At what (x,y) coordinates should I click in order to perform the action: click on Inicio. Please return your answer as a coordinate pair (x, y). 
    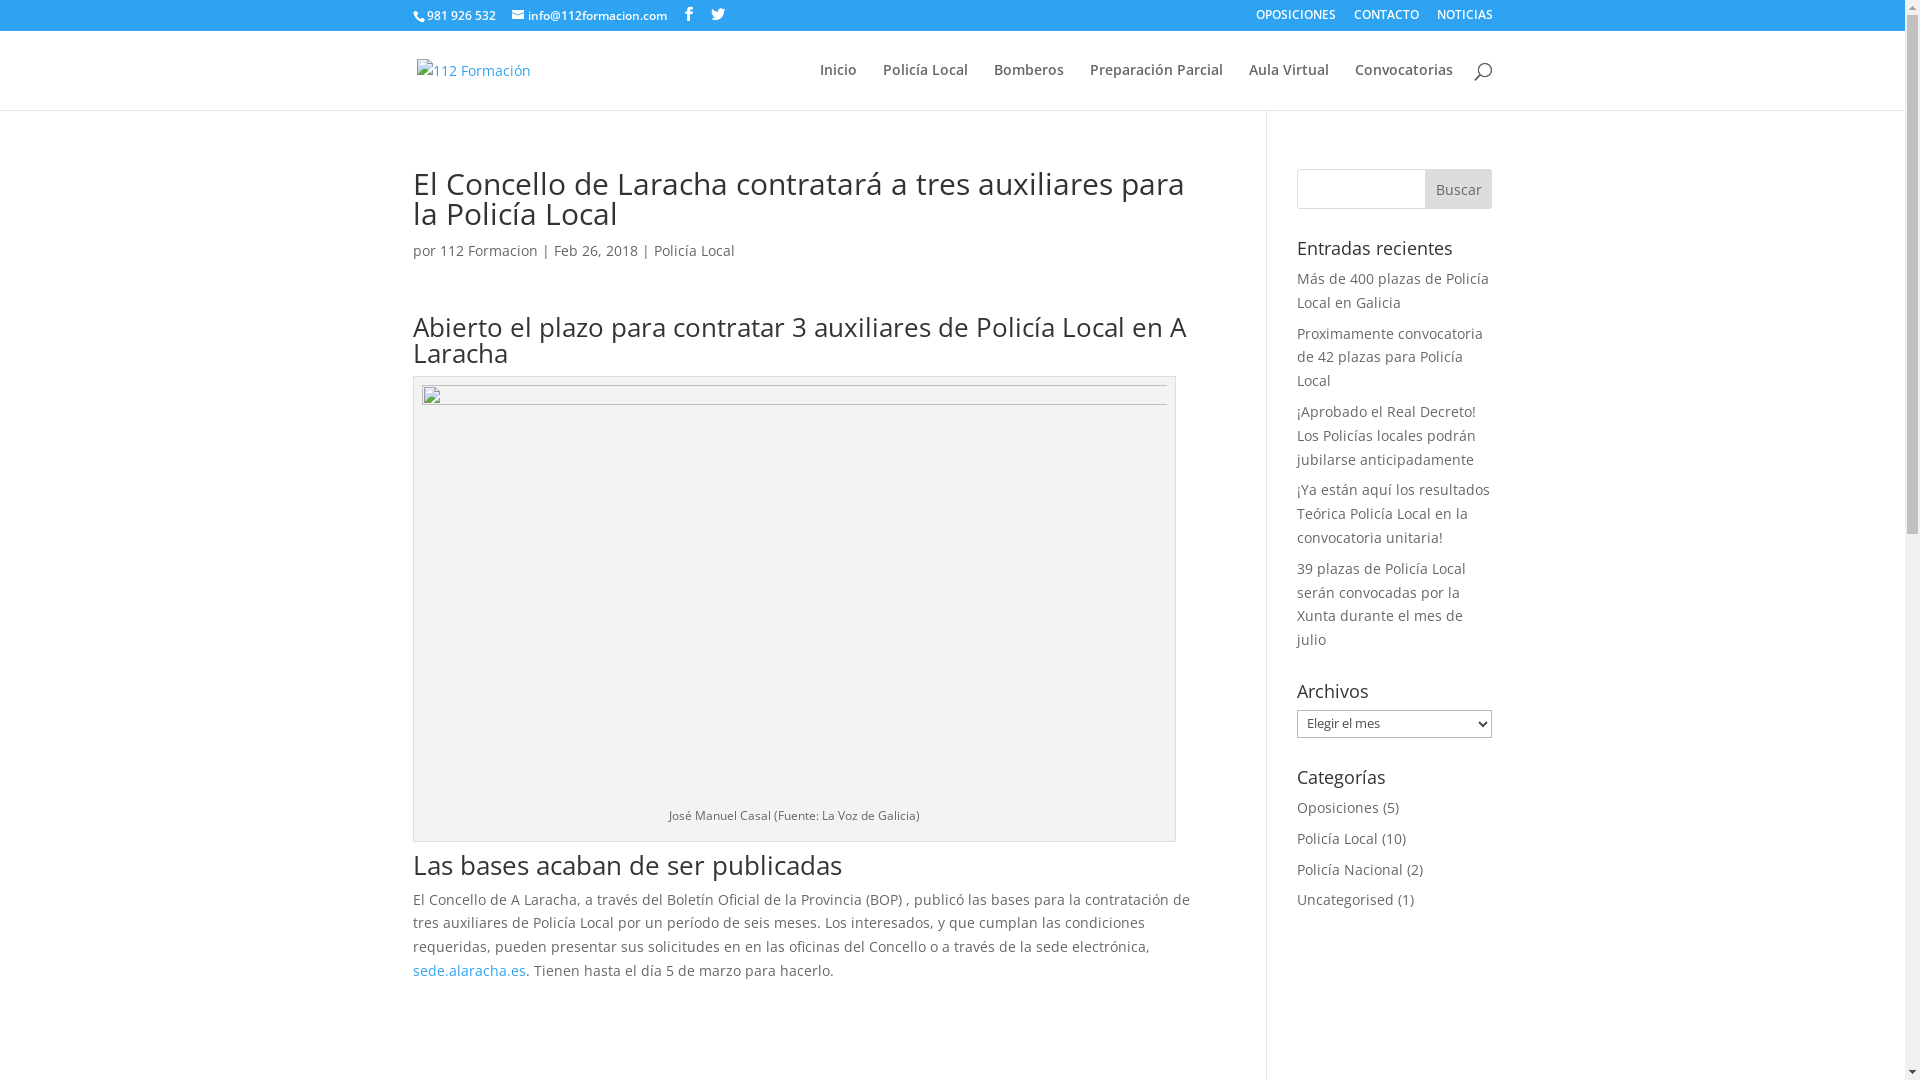
    Looking at the image, I should click on (838, 86).